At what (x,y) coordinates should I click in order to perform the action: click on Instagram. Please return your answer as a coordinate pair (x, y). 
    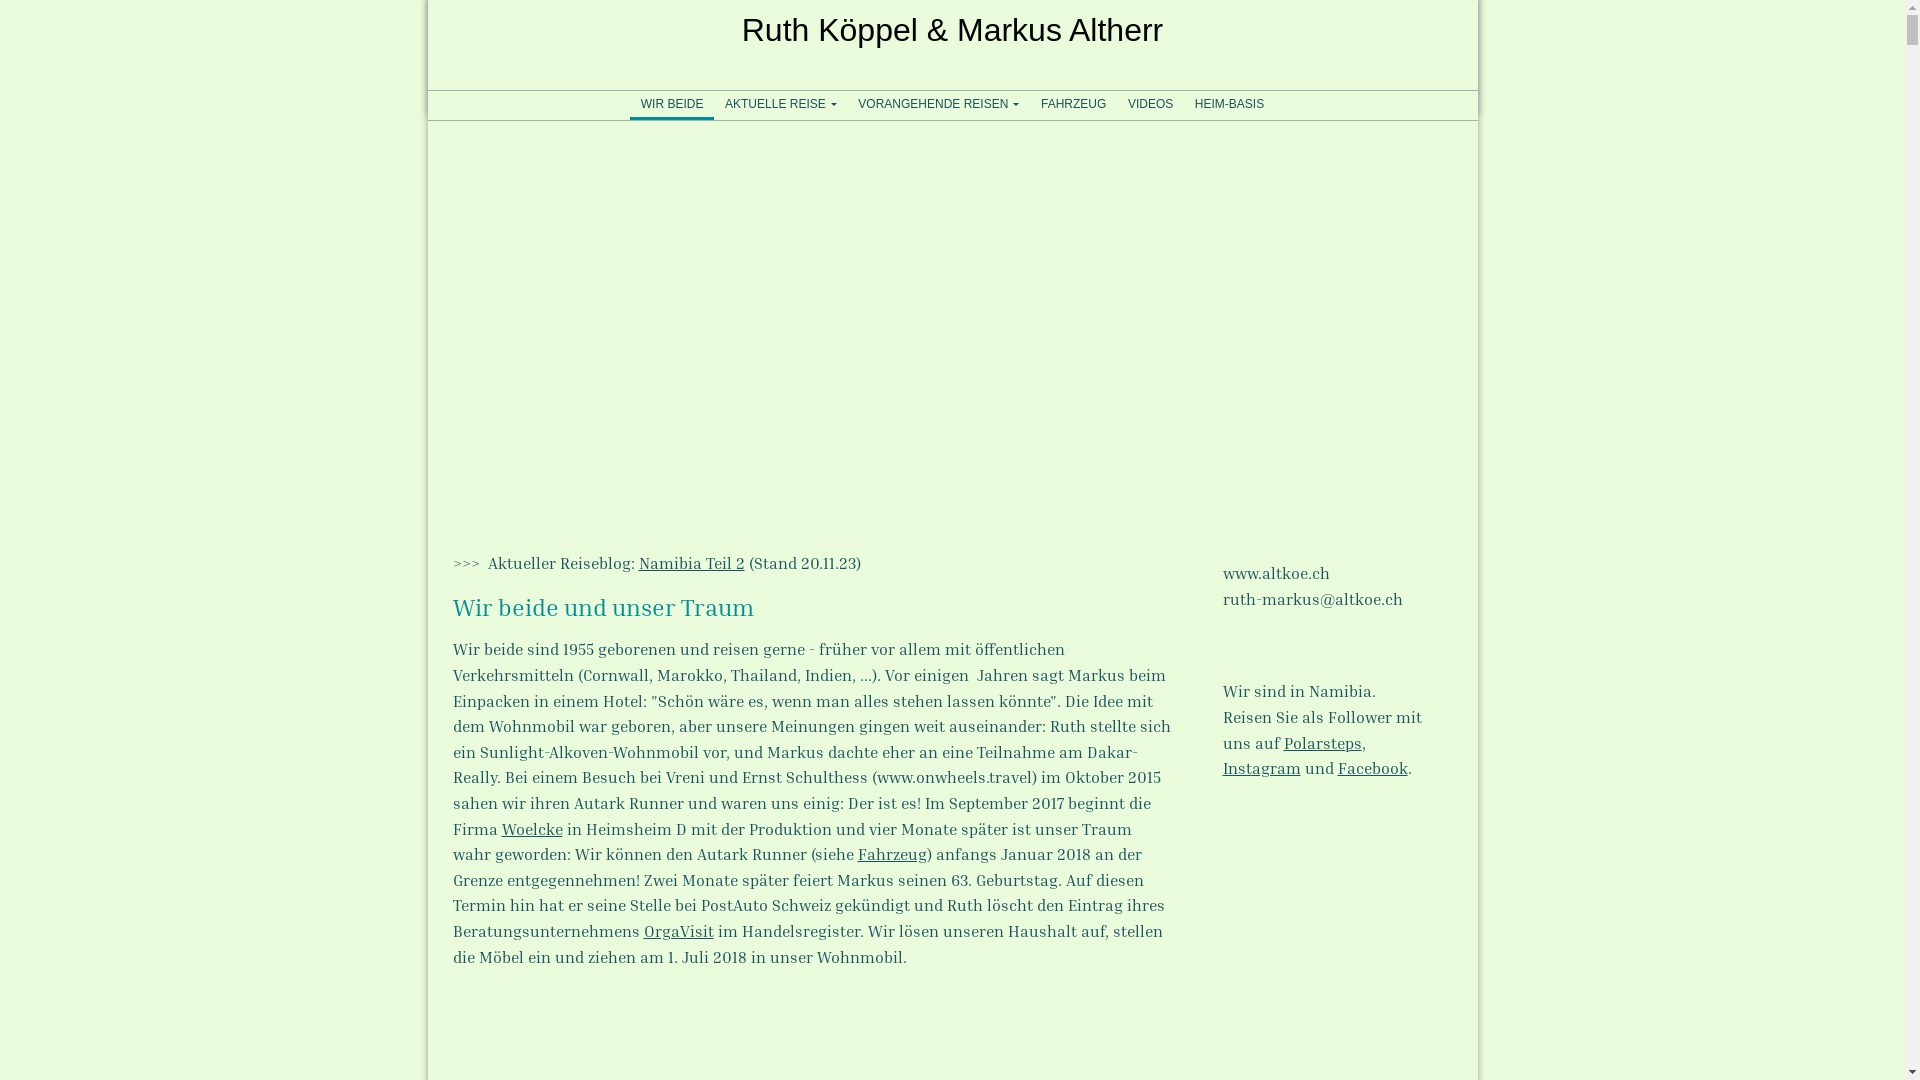
    Looking at the image, I should click on (1261, 768).